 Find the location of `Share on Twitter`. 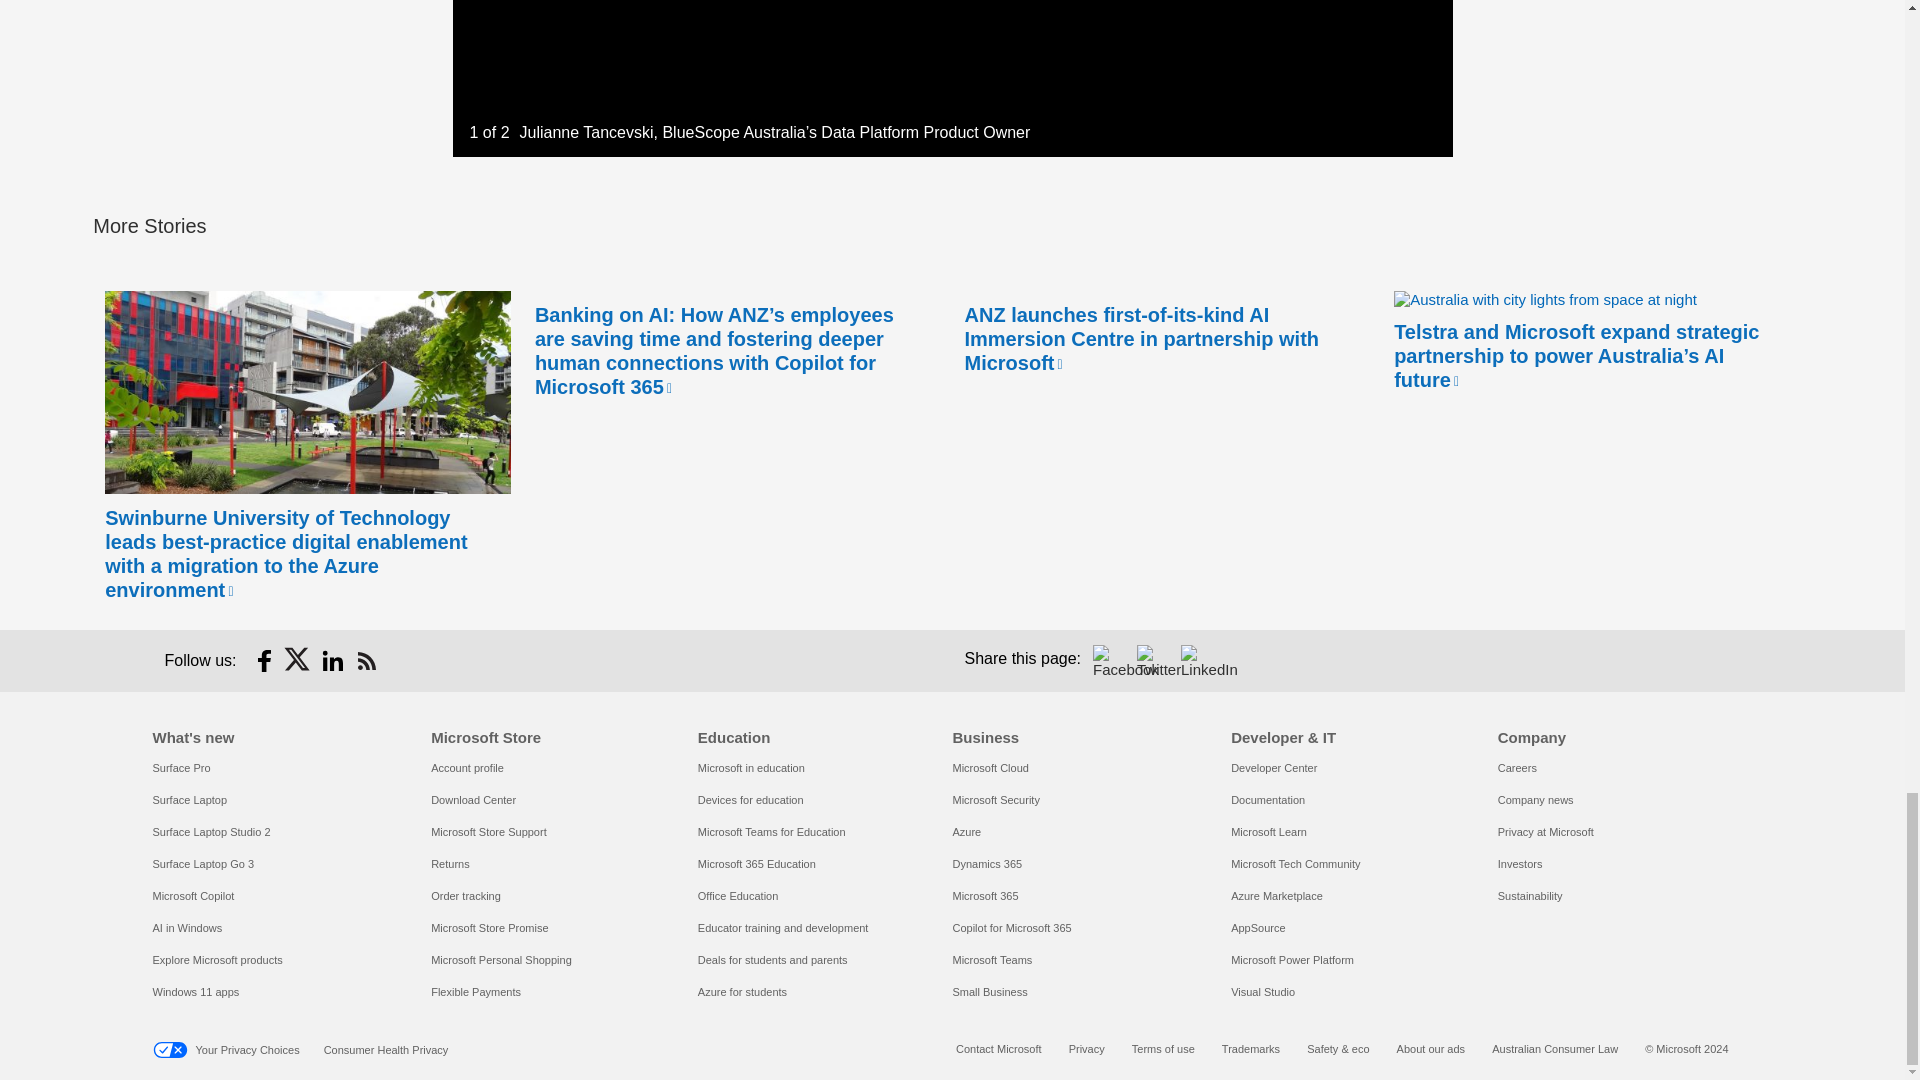

Share on Twitter is located at coordinates (1152, 660).